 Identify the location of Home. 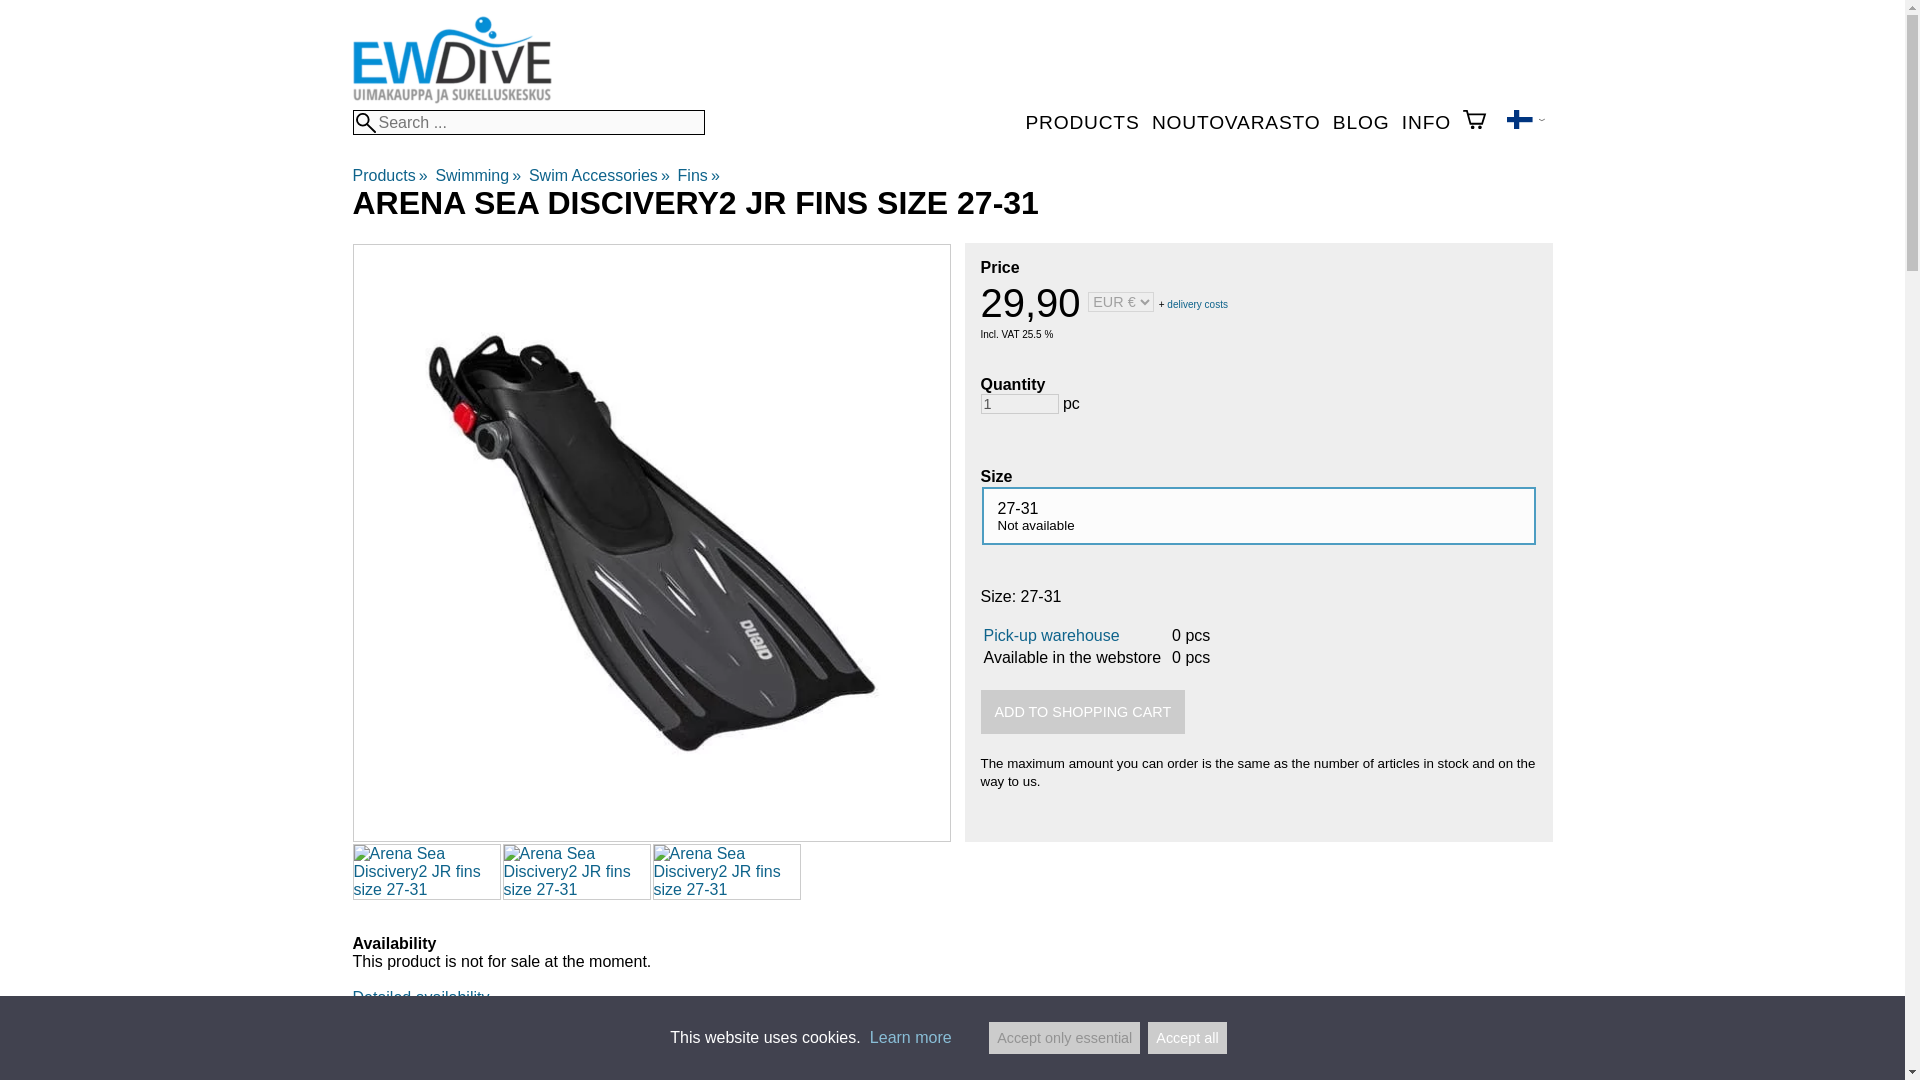
(451, 100).